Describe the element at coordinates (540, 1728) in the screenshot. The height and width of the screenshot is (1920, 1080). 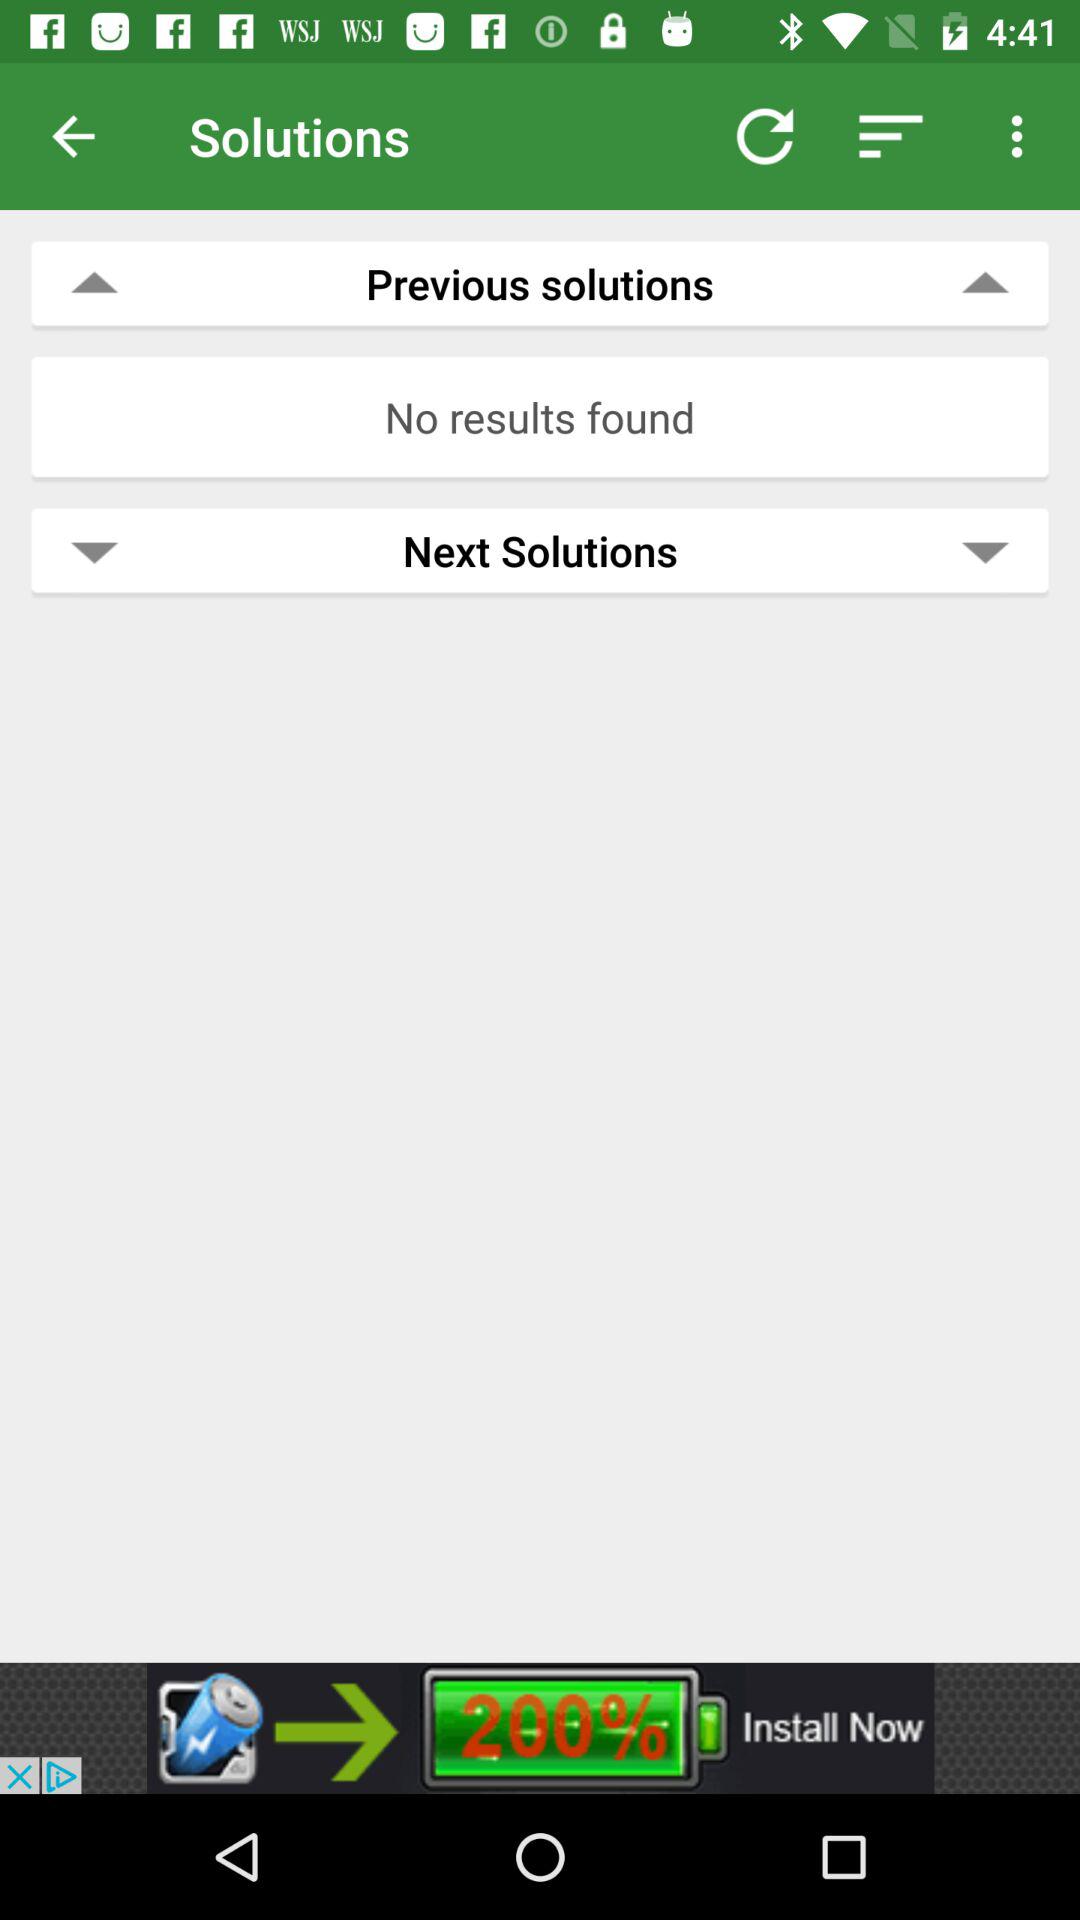
I see `advertisement button` at that location.